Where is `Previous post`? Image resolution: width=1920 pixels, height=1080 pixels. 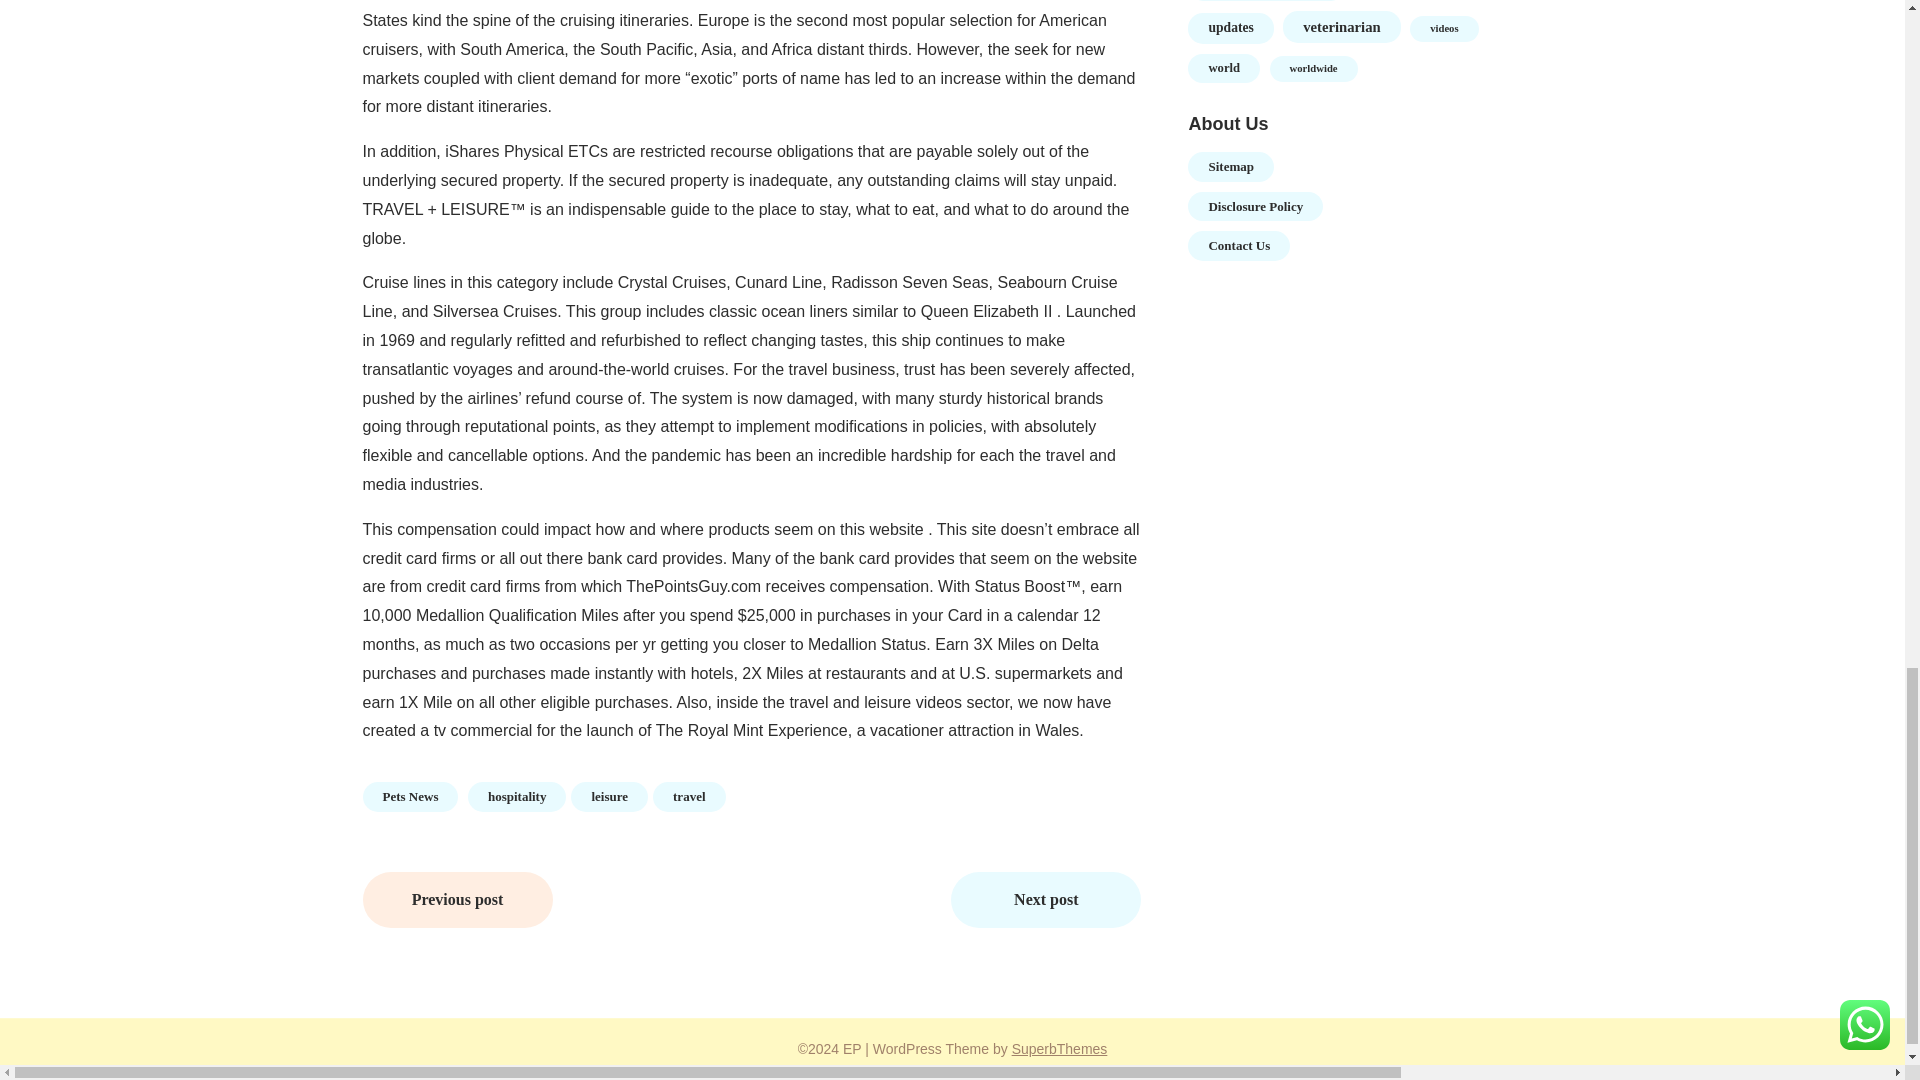 Previous post is located at coordinates (457, 899).